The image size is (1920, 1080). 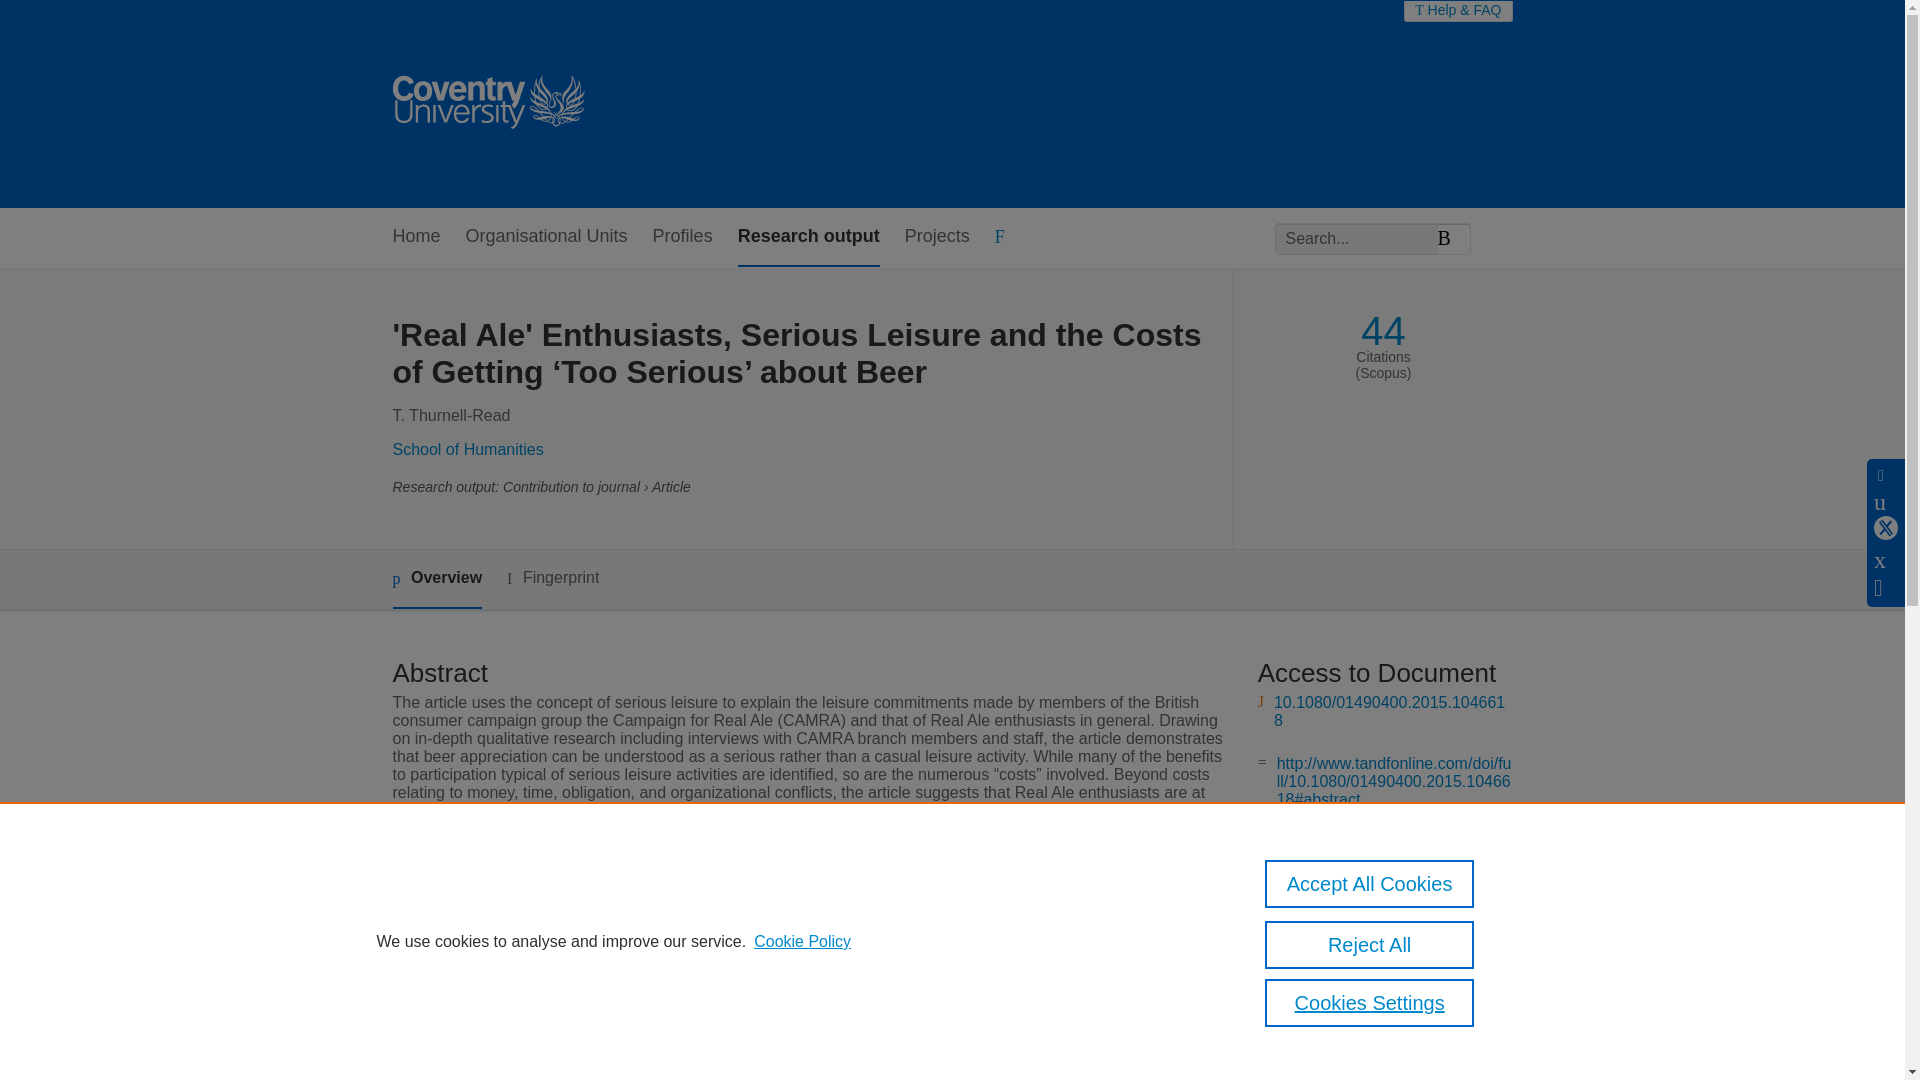 I want to click on Profiles, so click(x=682, y=237).